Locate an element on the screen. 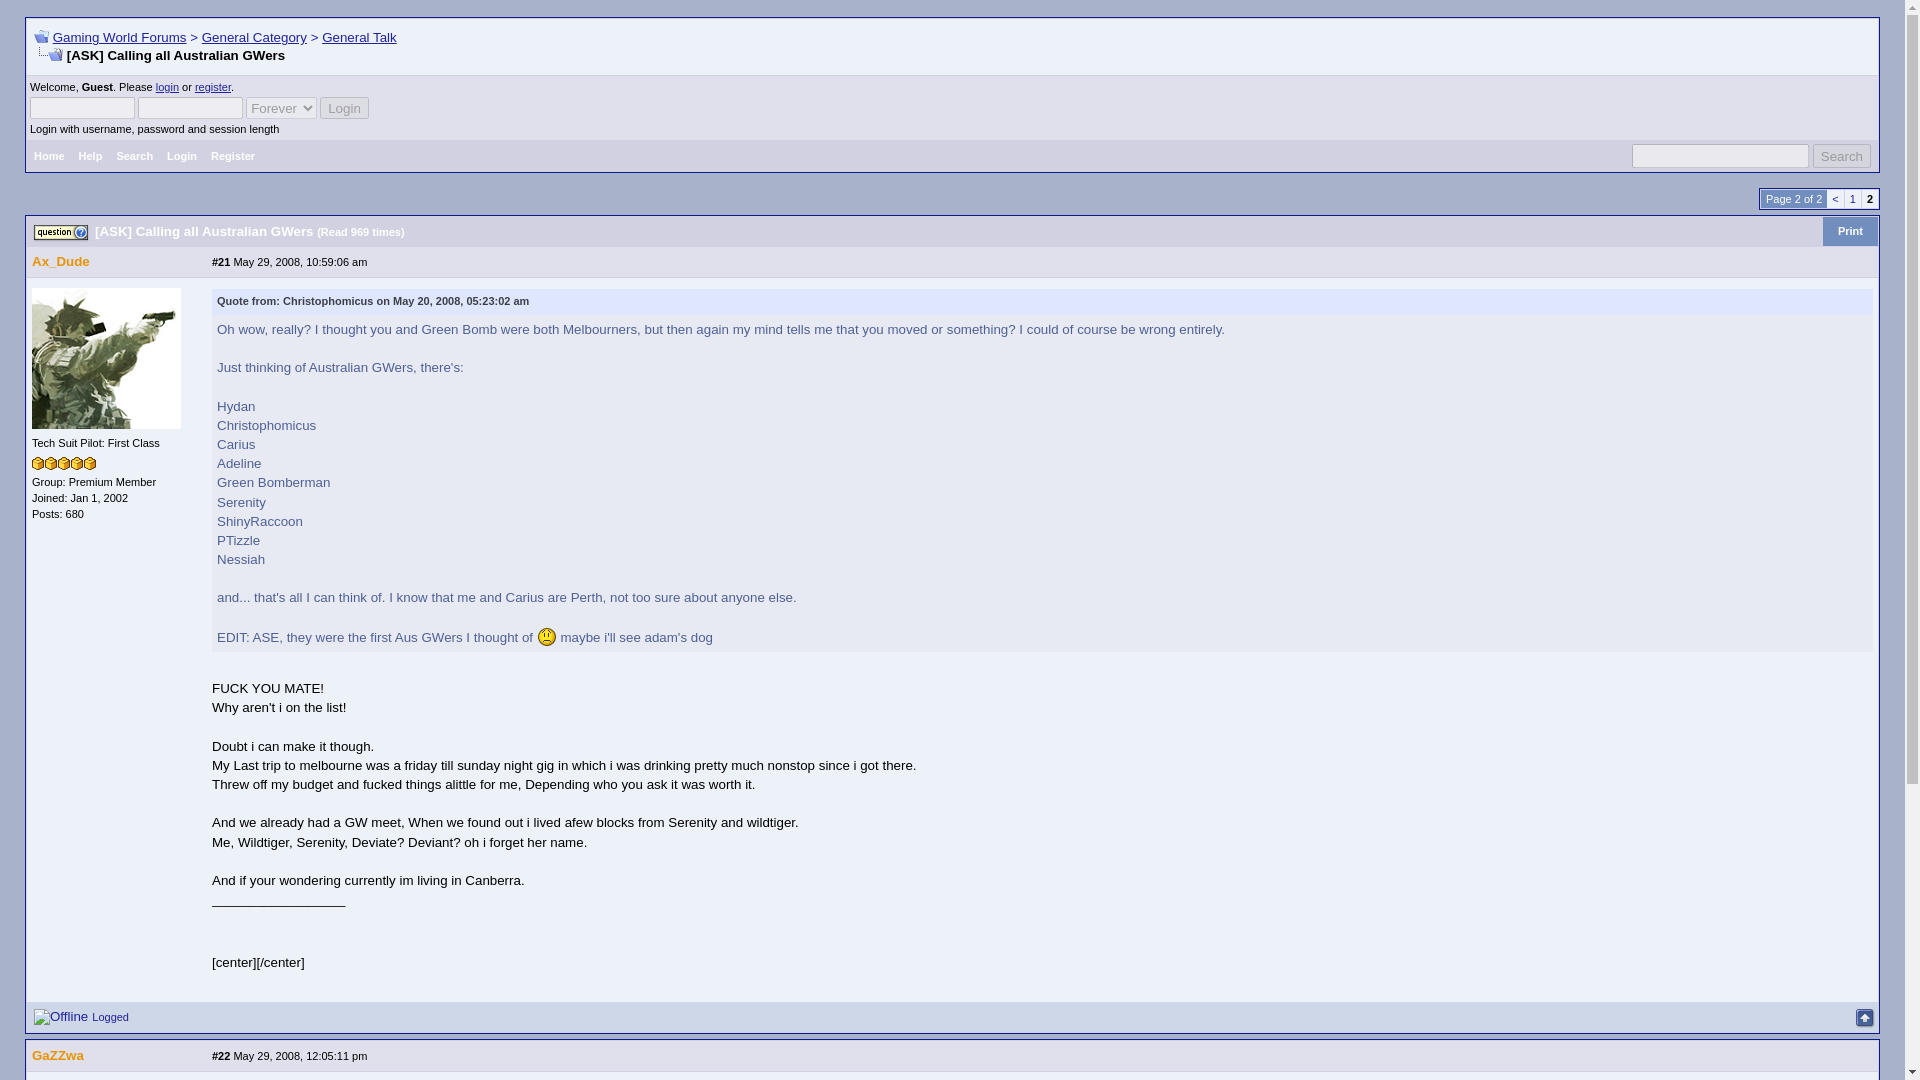 The image size is (1920, 1080). Register is located at coordinates (232, 156).